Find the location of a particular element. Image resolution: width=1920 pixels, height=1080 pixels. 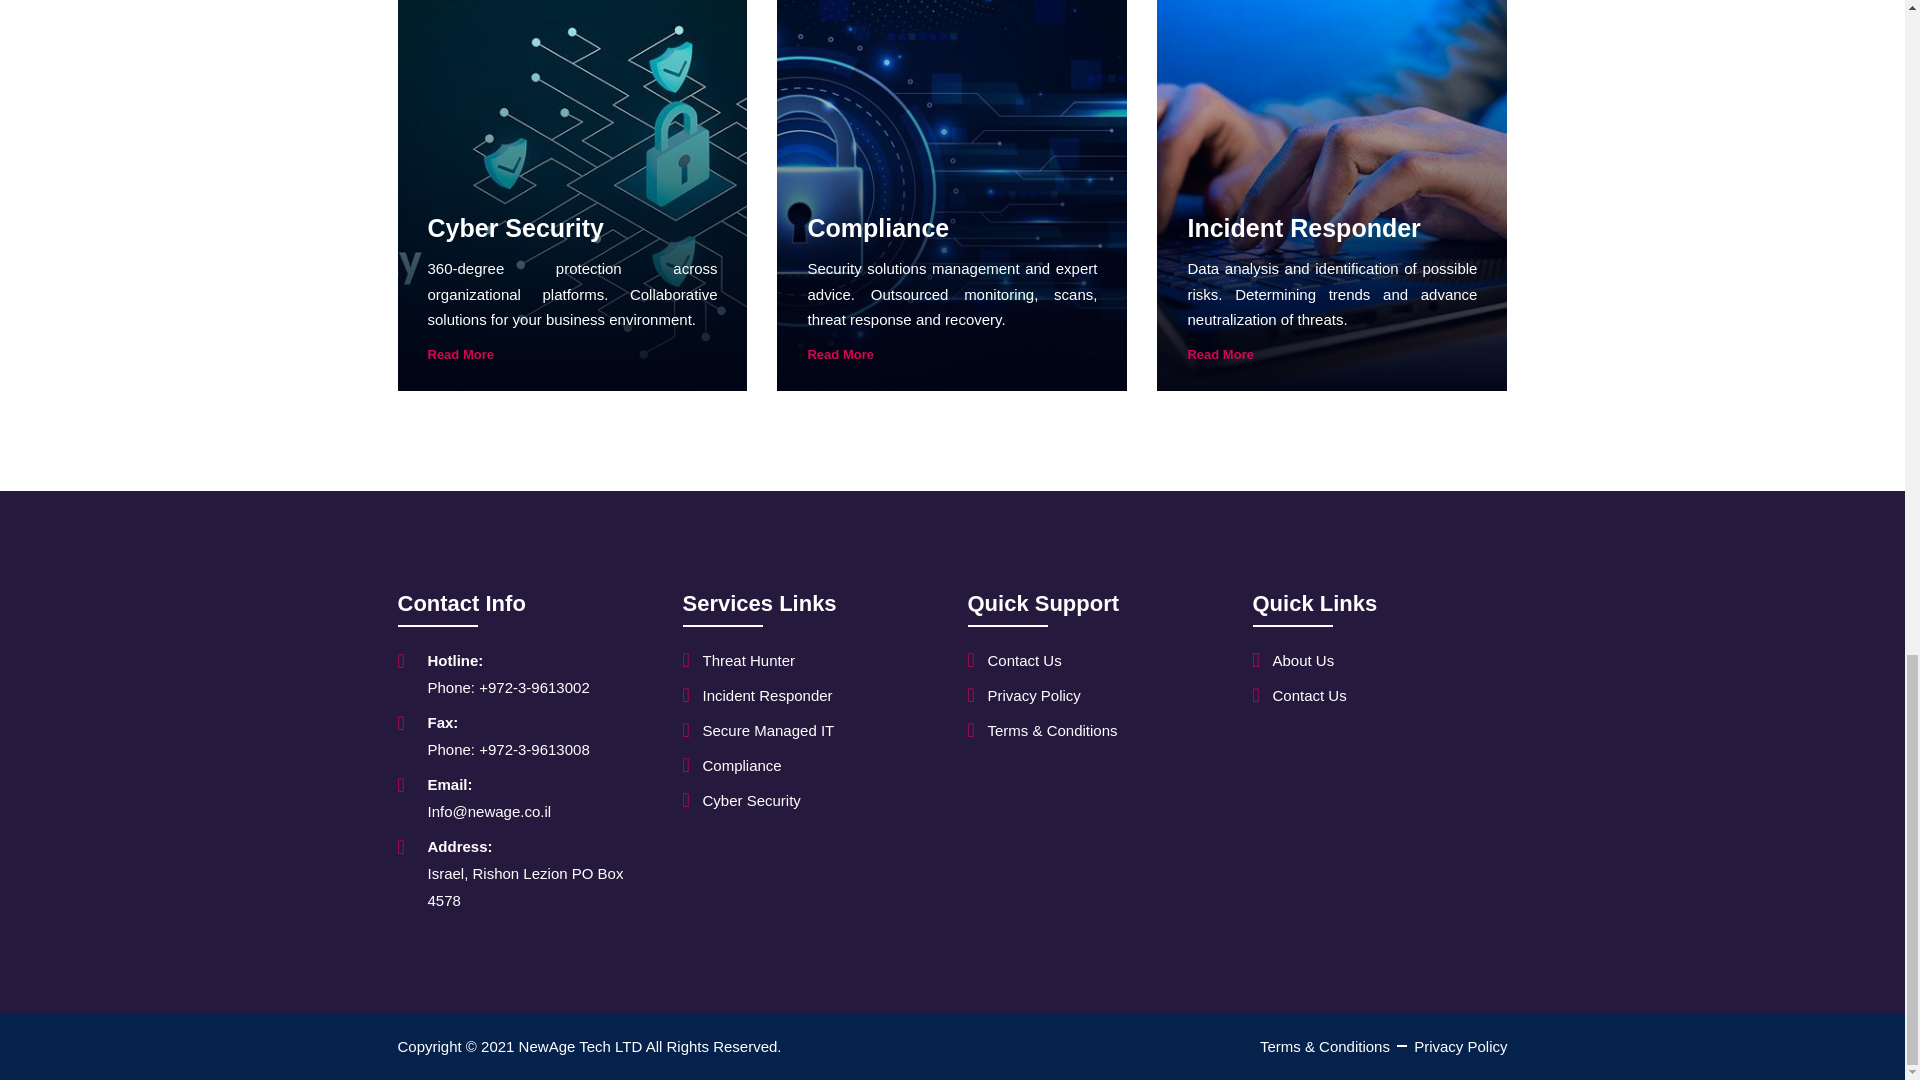

Contact Us is located at coordinates (1014, 660).